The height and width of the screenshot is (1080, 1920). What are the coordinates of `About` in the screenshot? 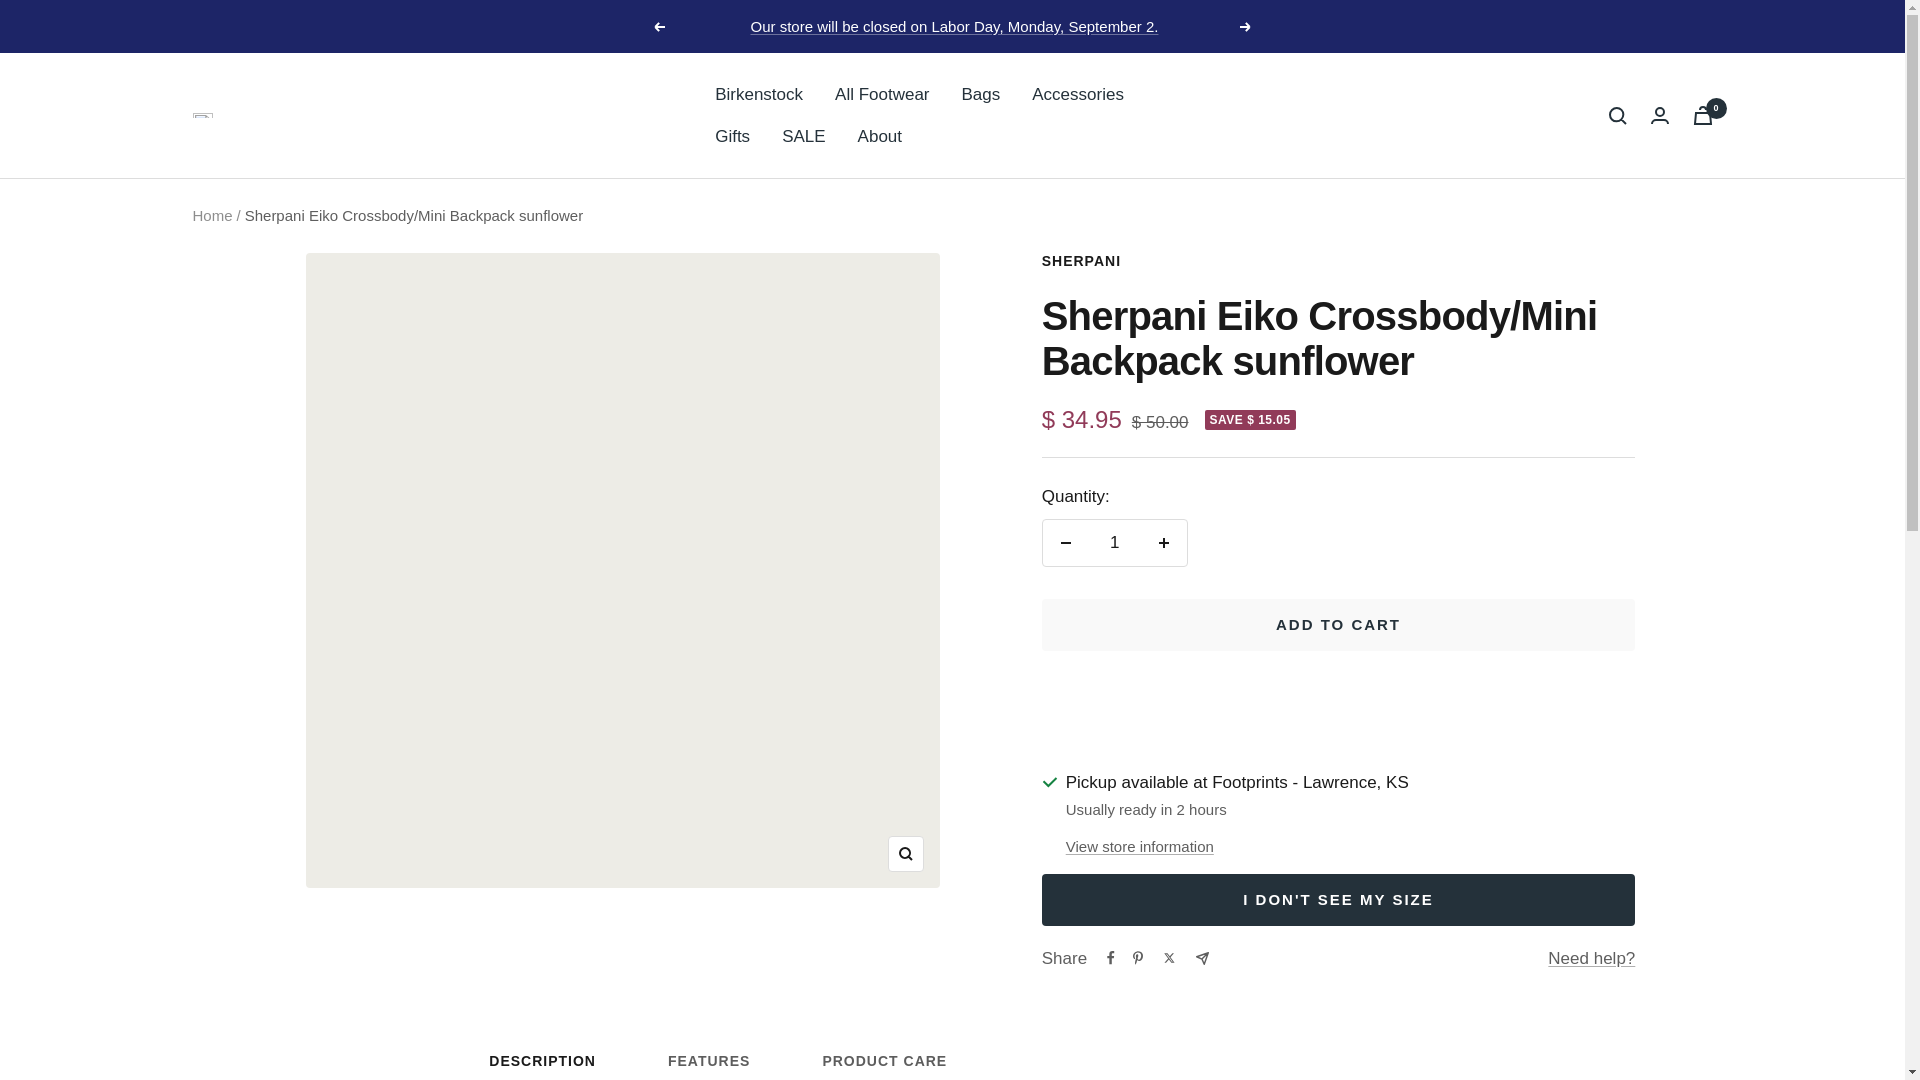 It's located at (880, 136).